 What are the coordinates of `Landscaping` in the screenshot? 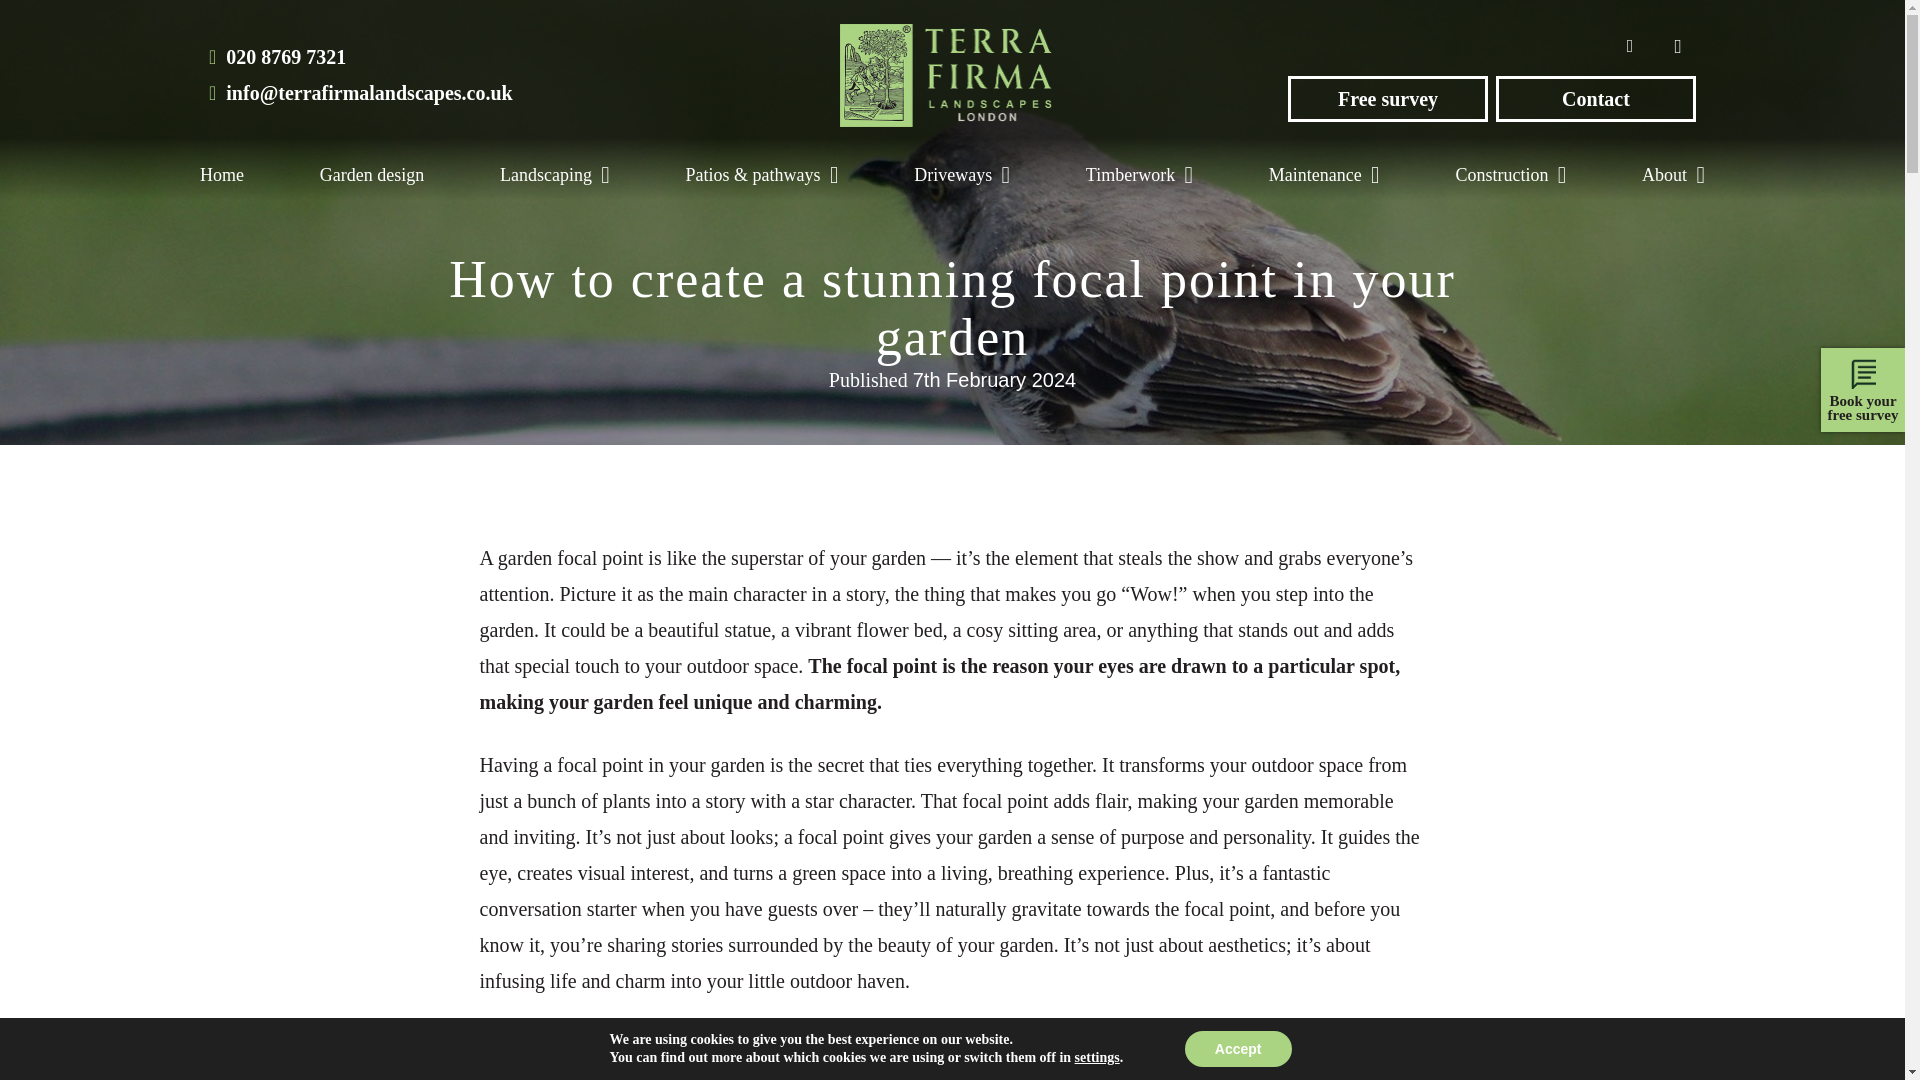 It's located at (554, 174).